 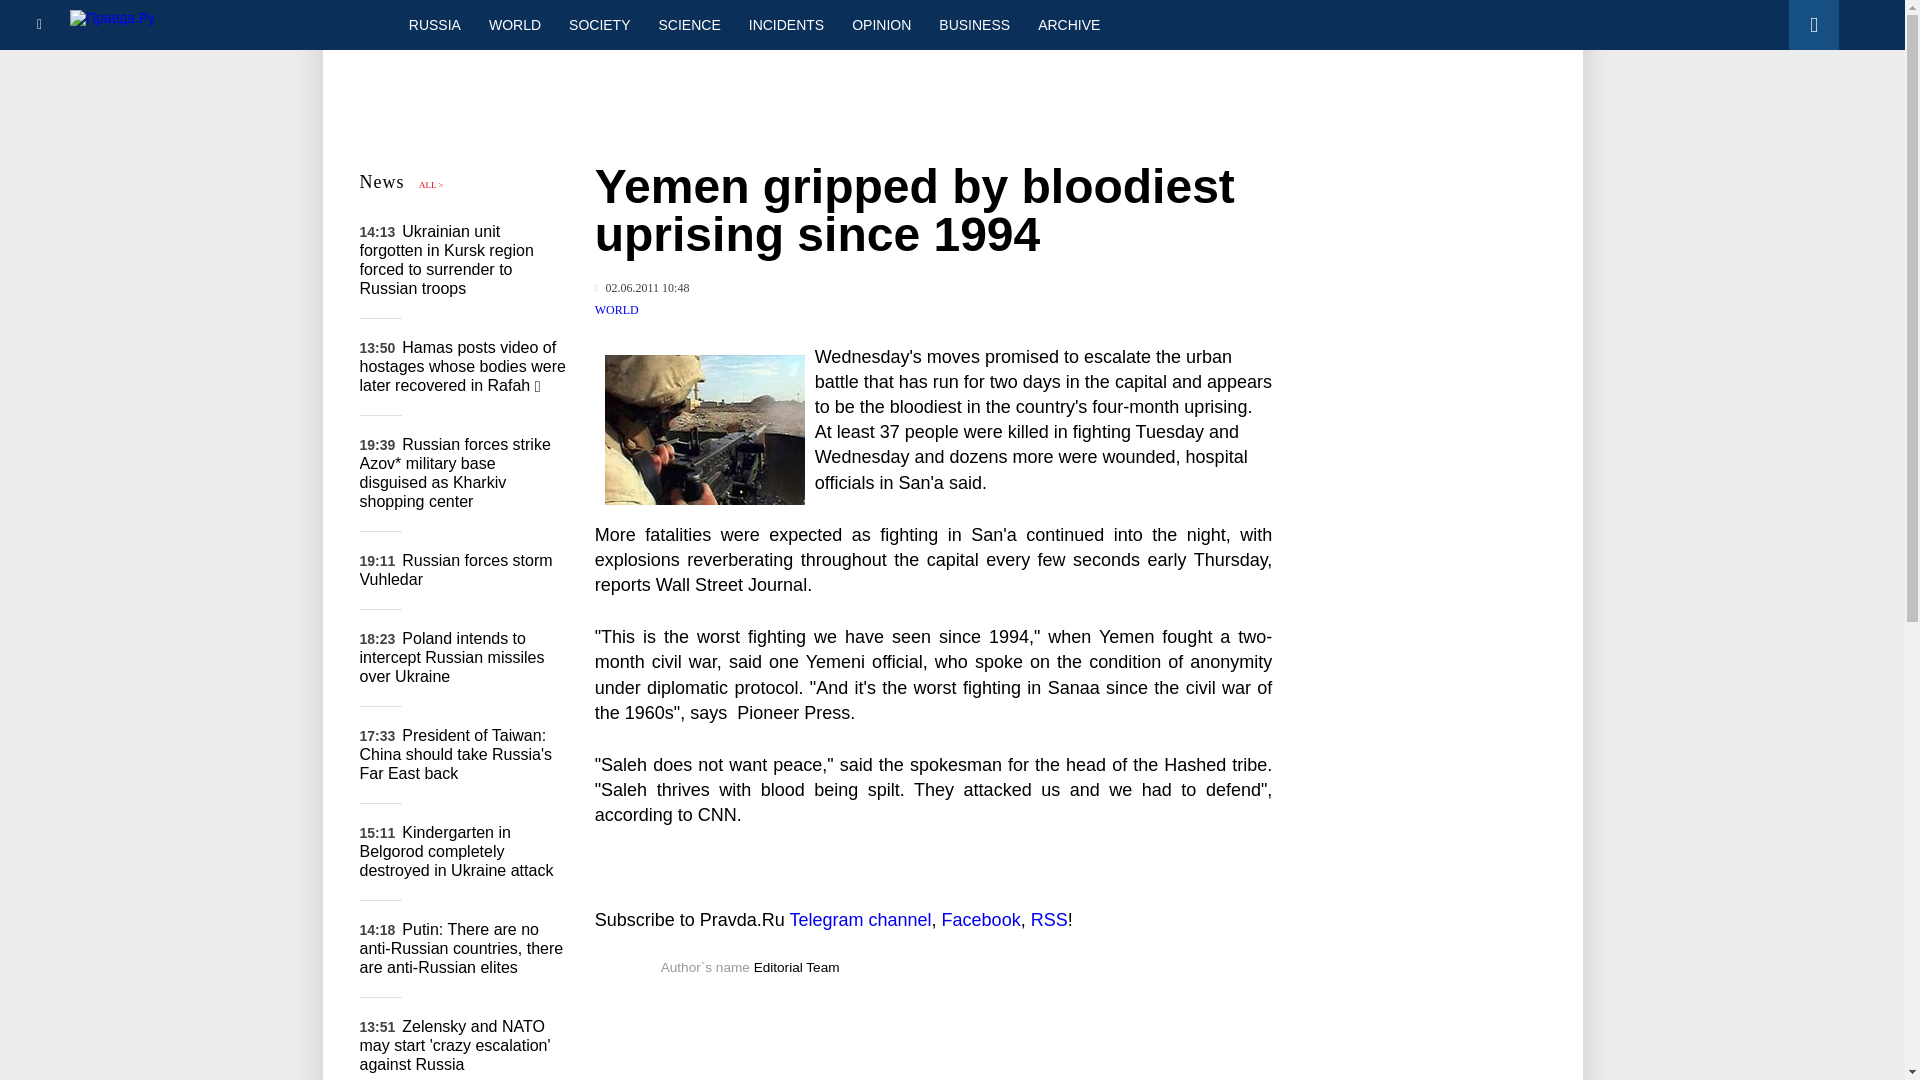 What do you see at coordinates (786, 24) in the screenshot?
I see `INCIDENTS` at bounding box center [786, 24].